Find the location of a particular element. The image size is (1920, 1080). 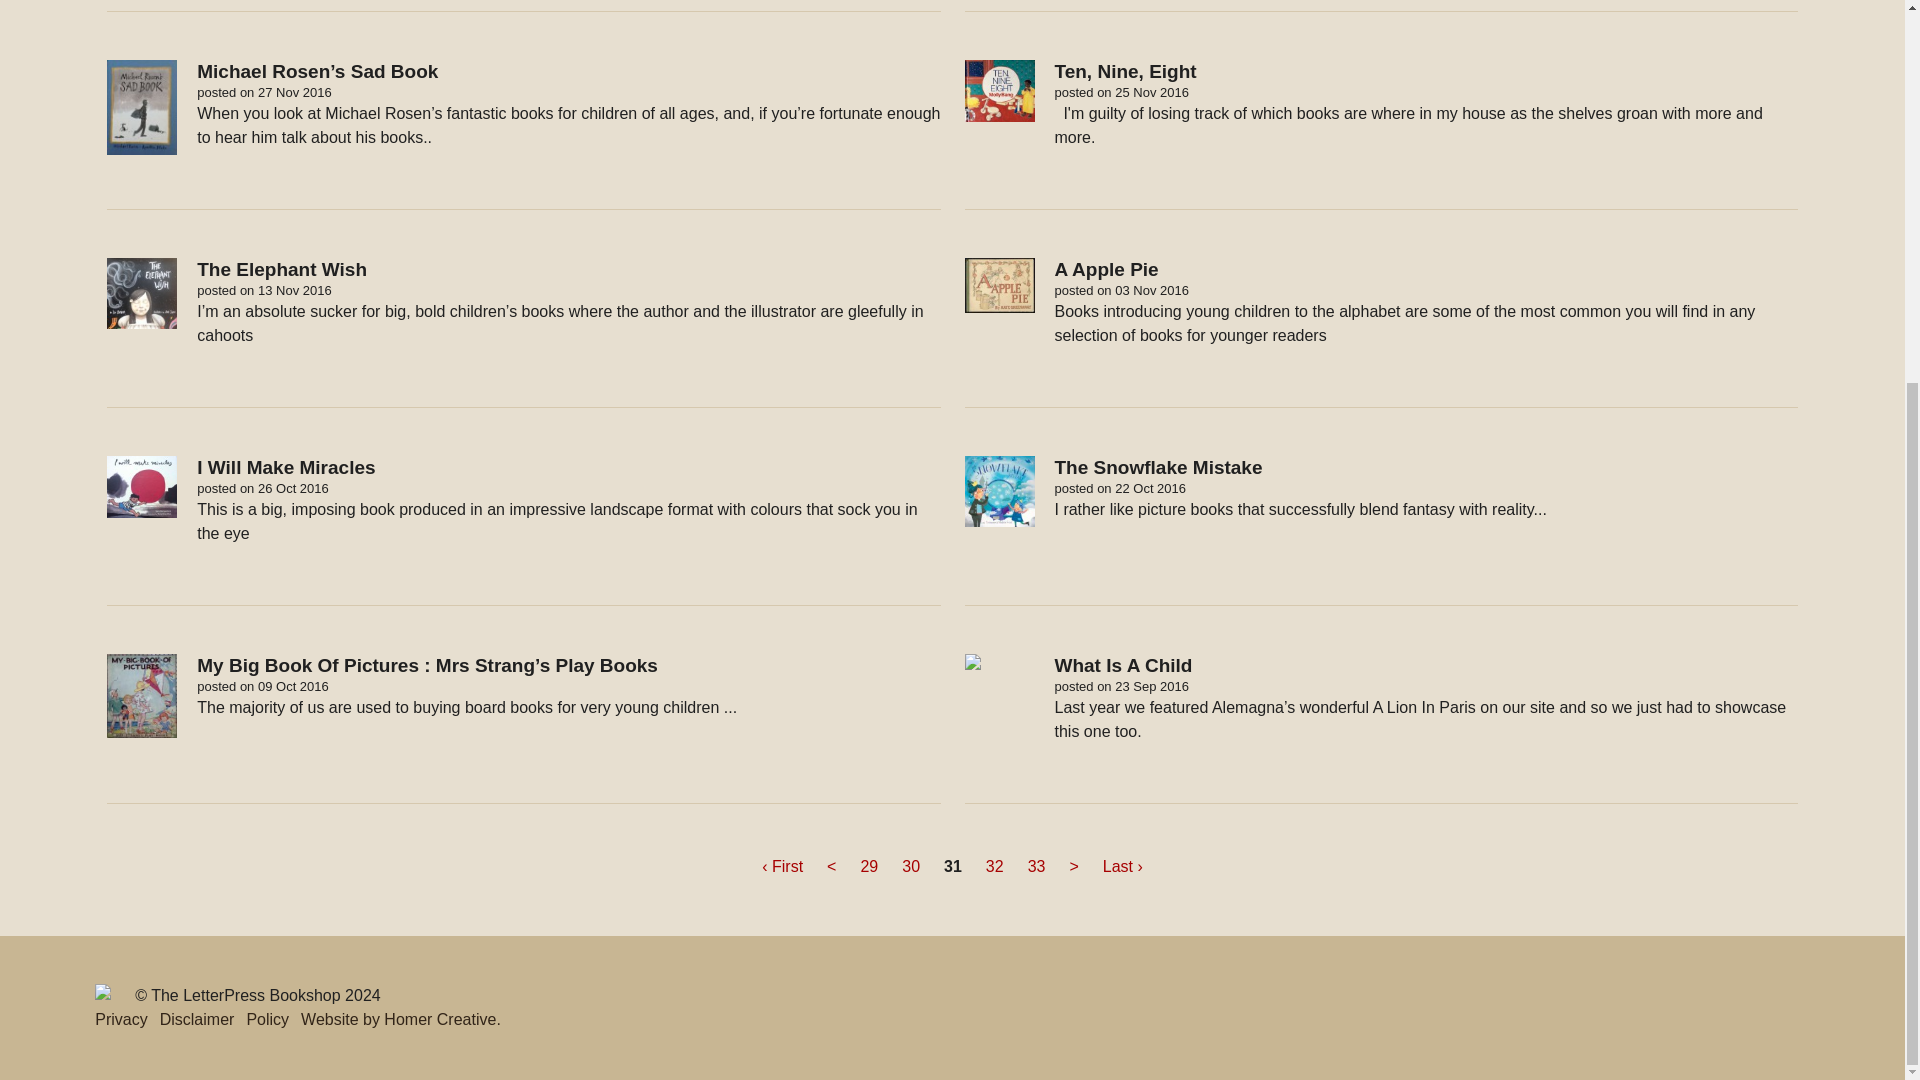

Policy is located at coordinates (267, 1019).